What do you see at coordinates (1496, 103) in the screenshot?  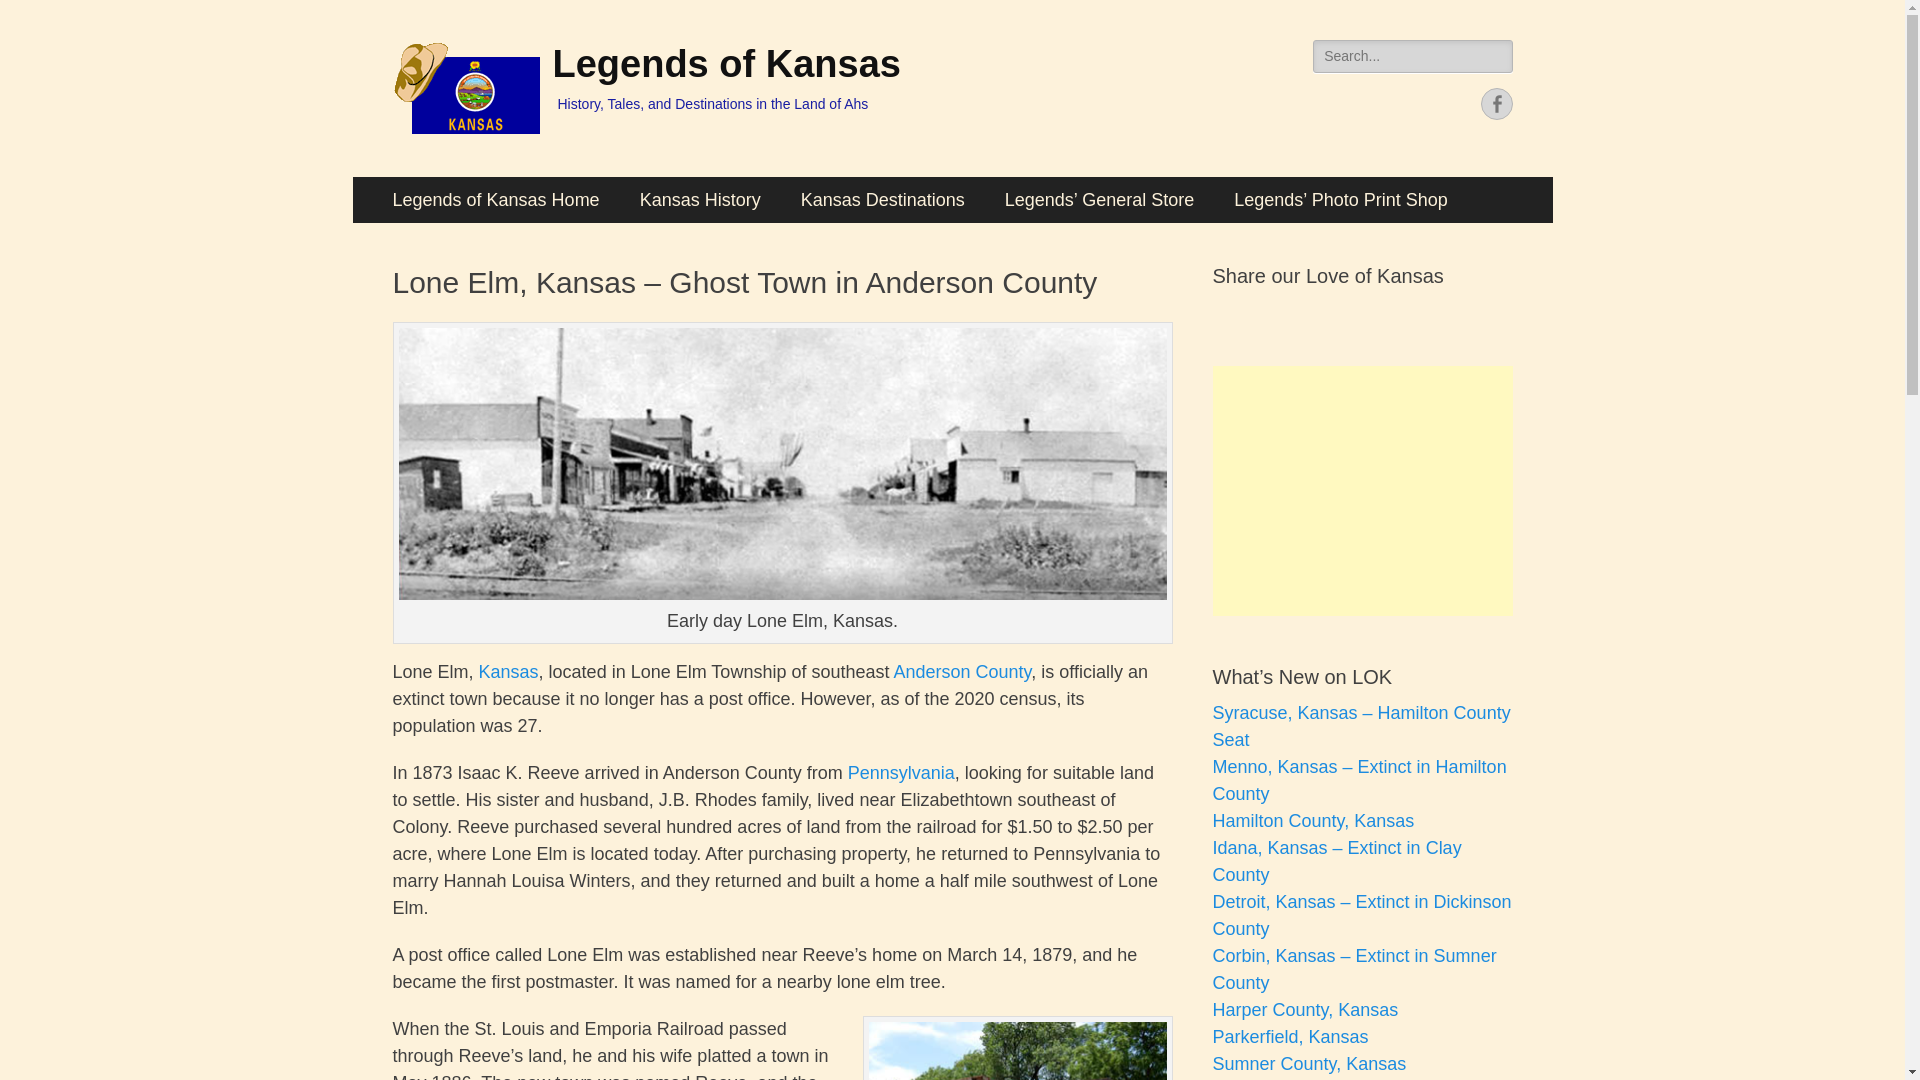 I see `Facebook` at bounding box center [1496, 103].